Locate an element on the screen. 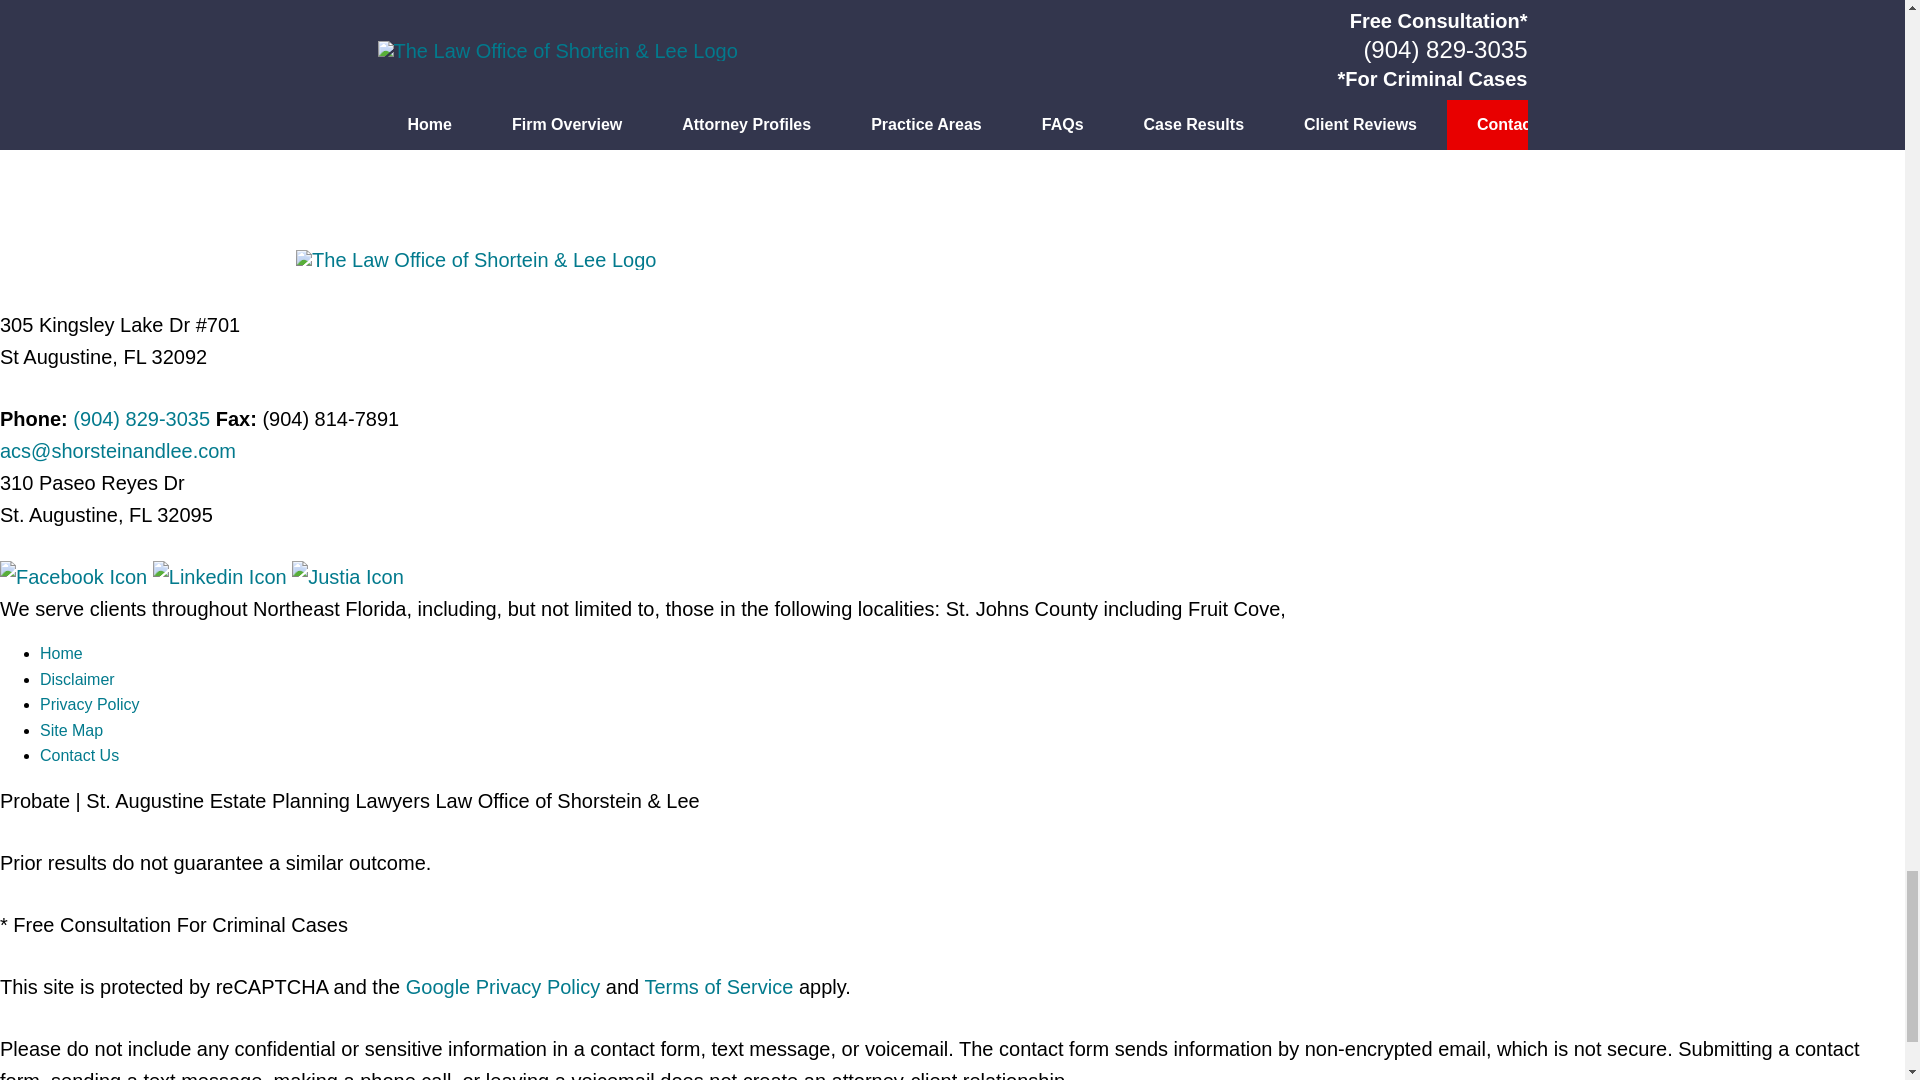 Image resolution: width=1920 pixels, height=1080 pixels. Terms of Service is located at coordinates (718, 986).